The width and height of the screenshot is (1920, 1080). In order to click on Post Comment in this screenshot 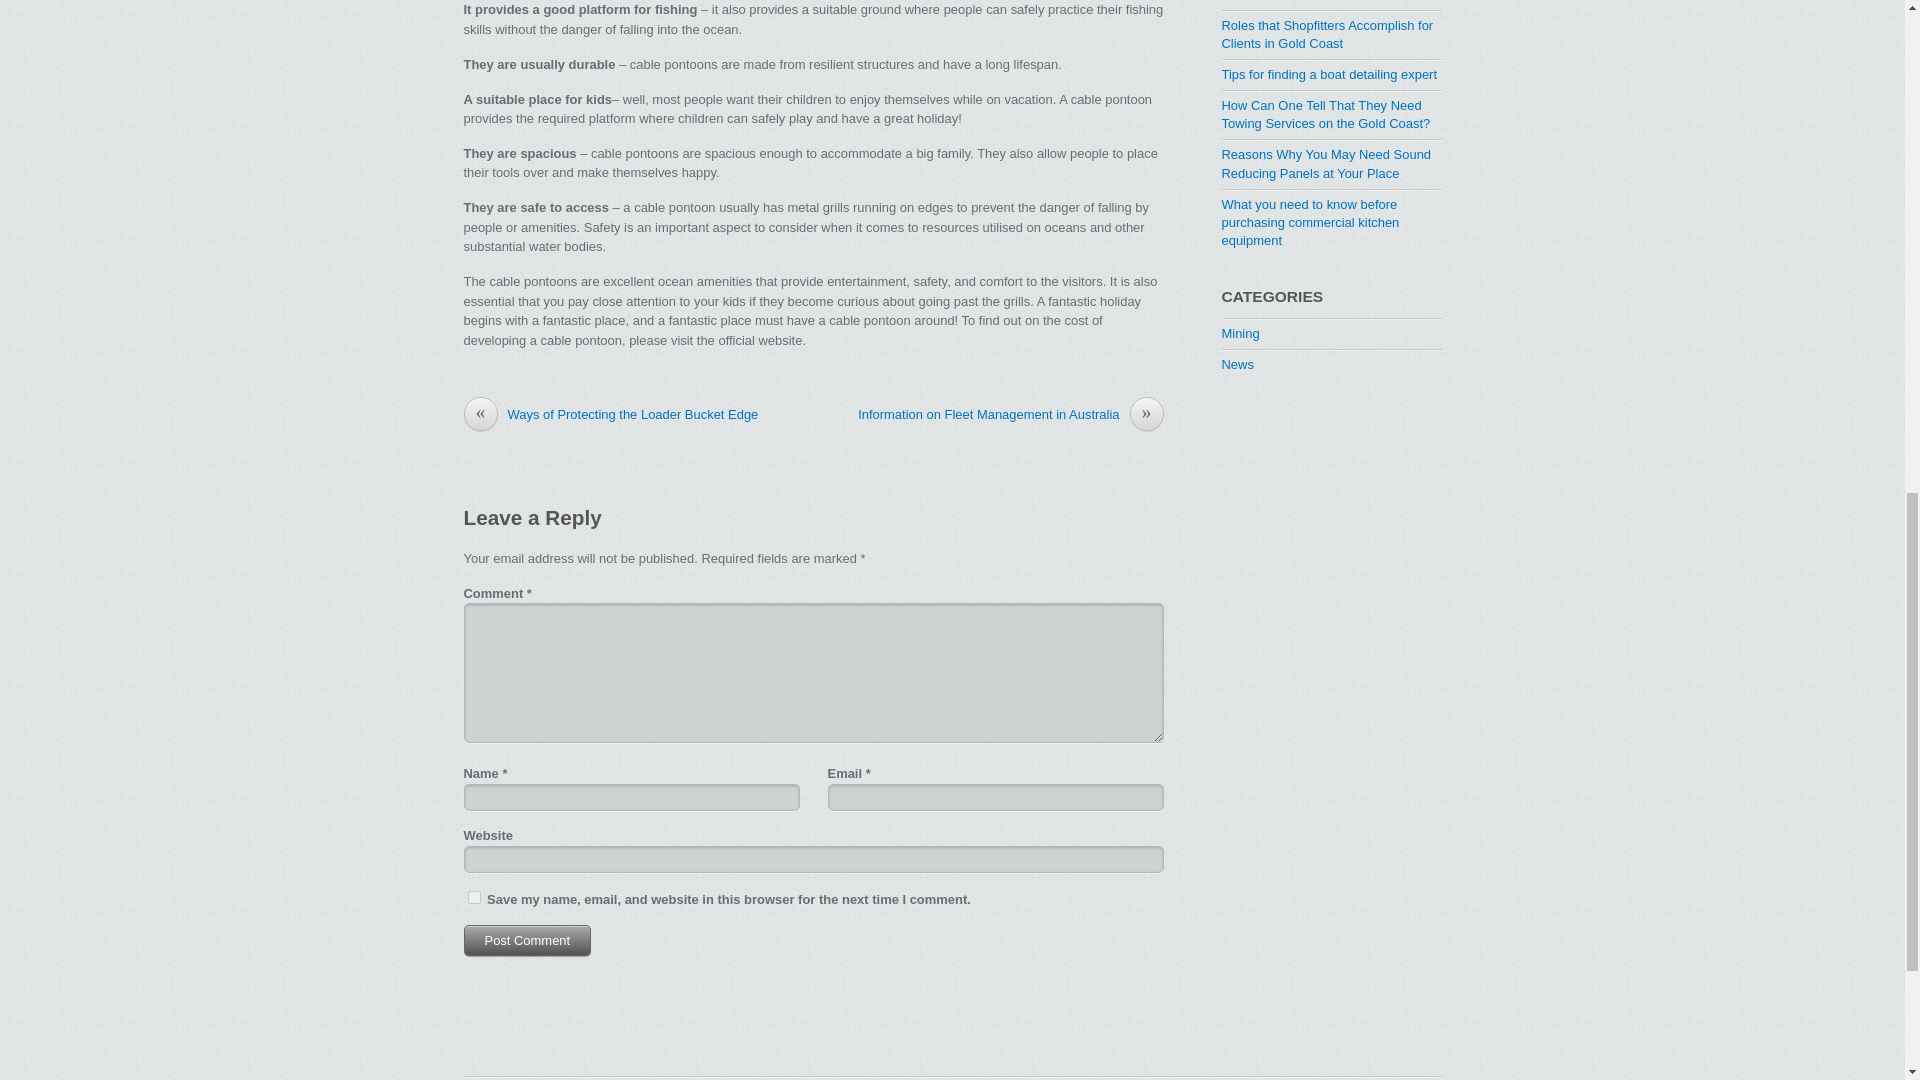, I will do `click(528, 940)`.